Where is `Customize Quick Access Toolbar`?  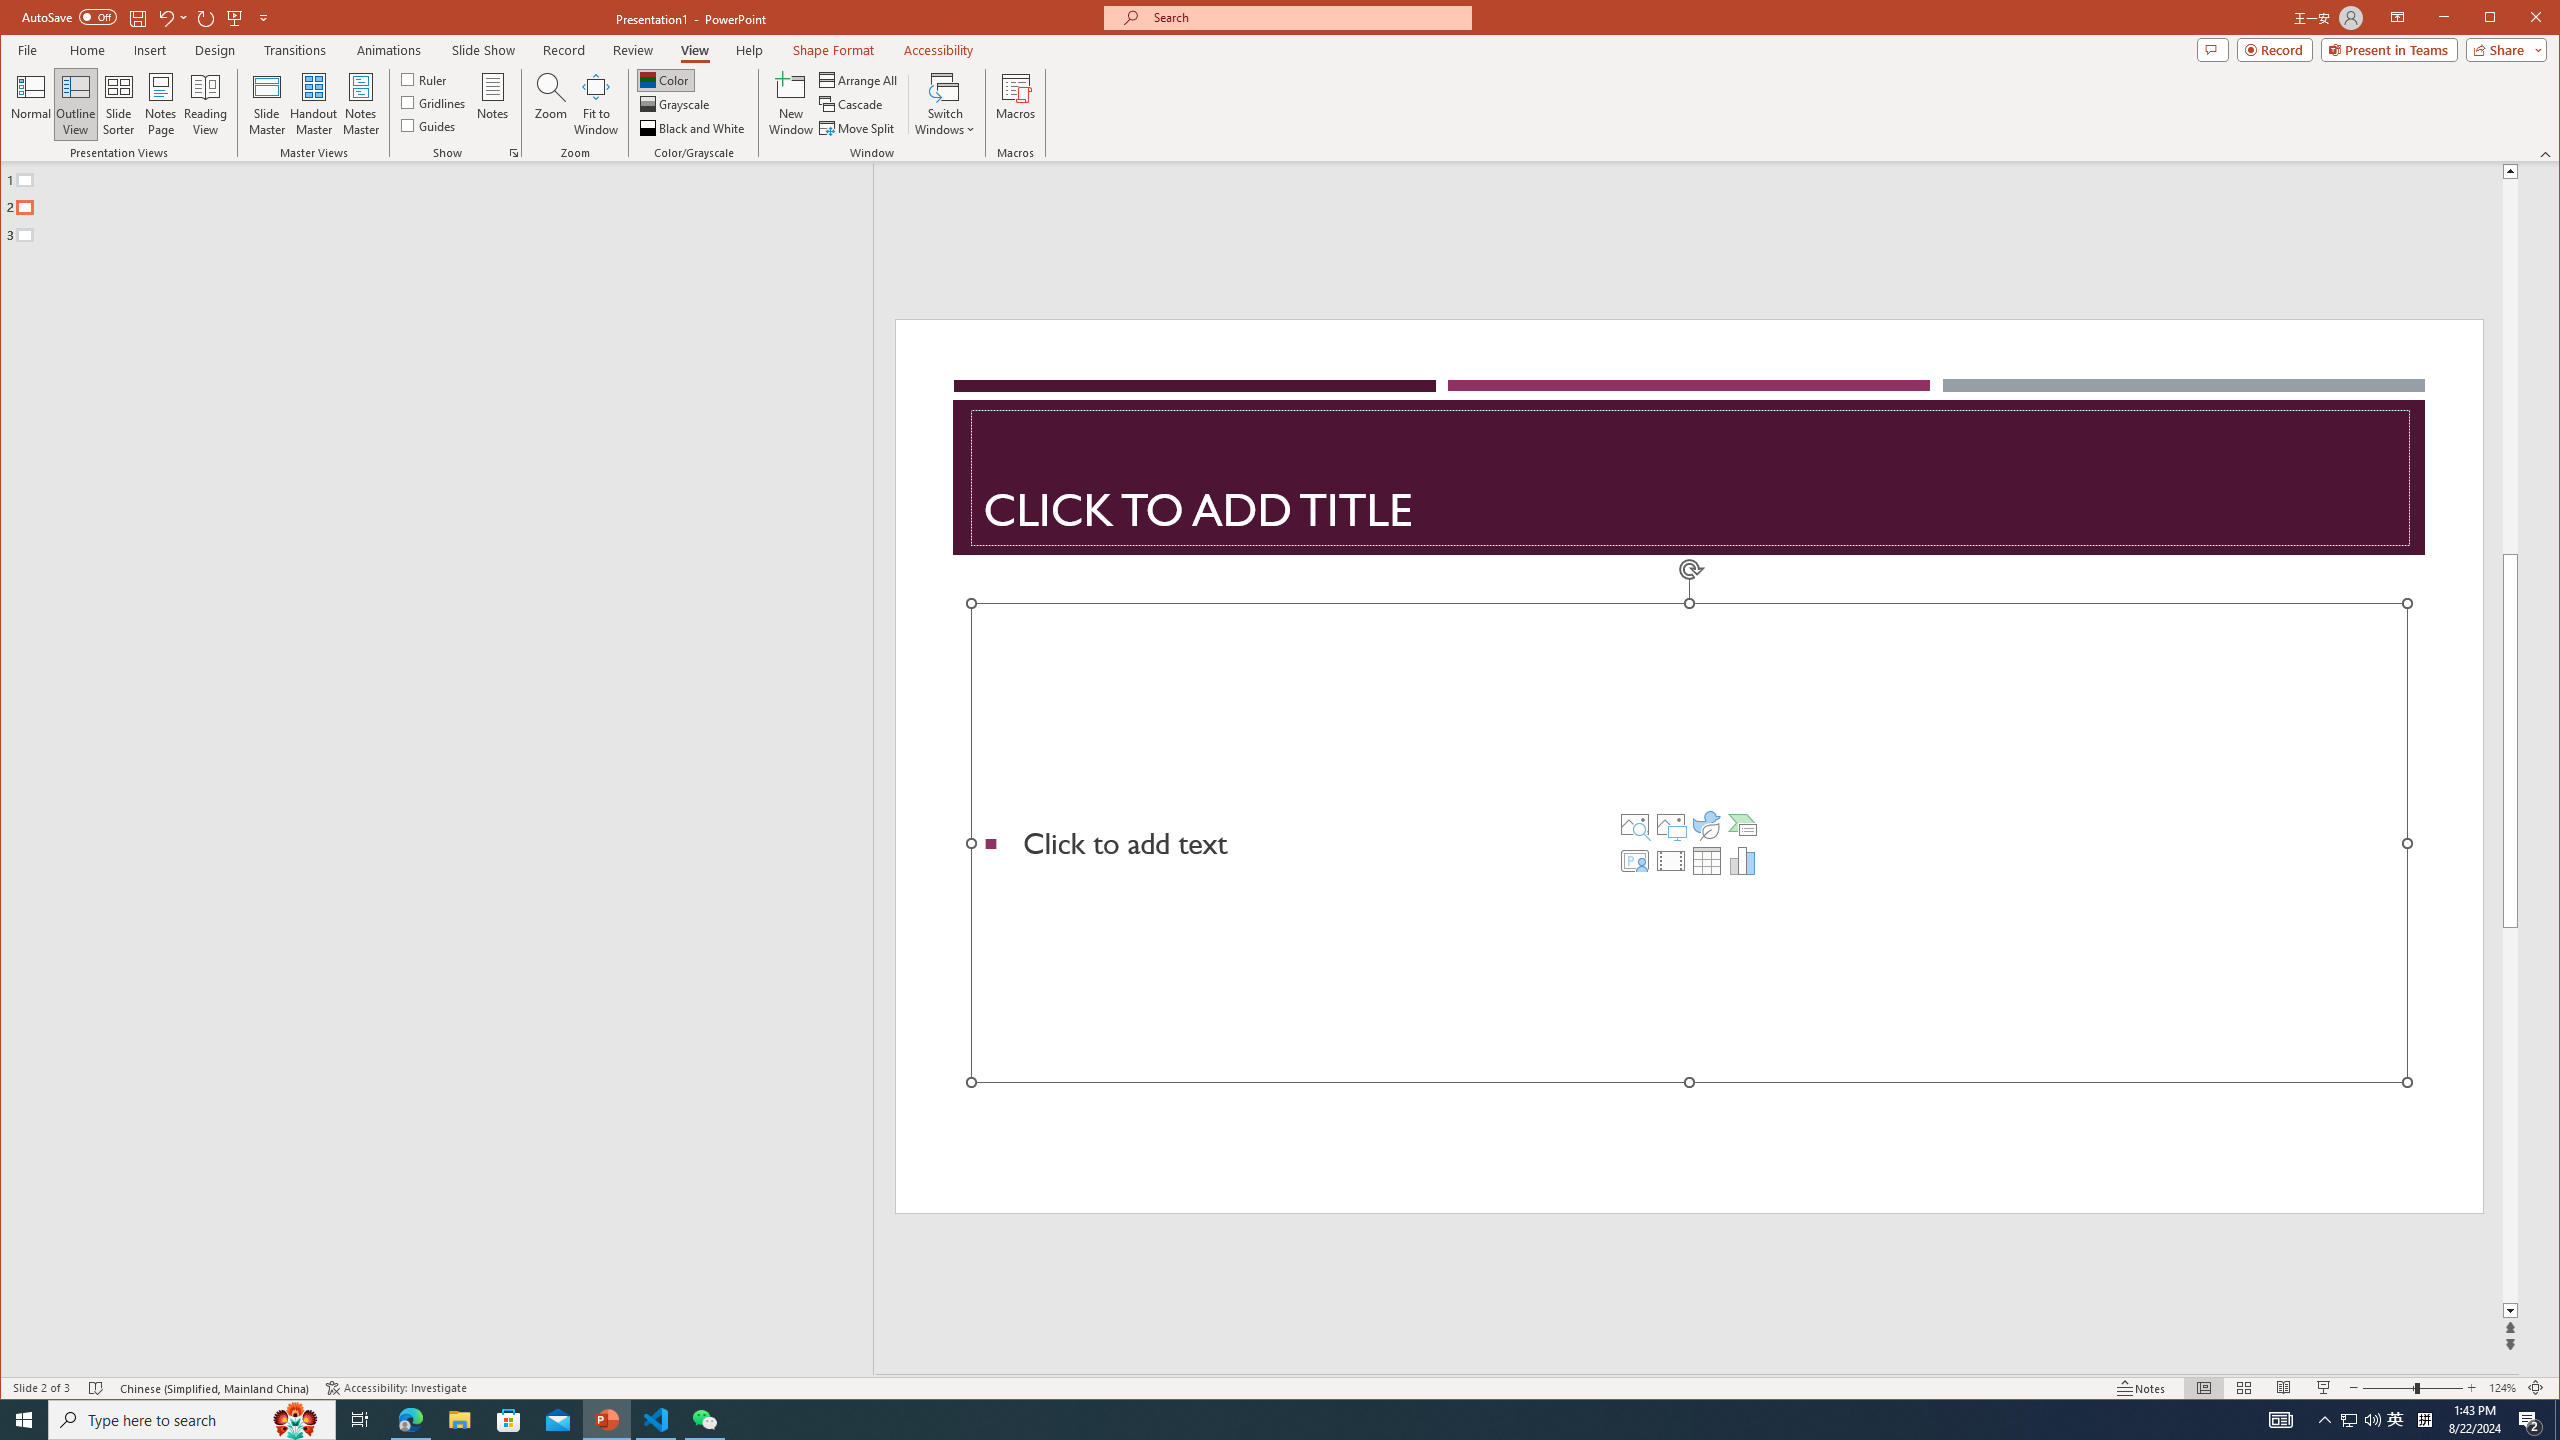 Customize Quick Access Toolbar is located at coordinates (264, 17).